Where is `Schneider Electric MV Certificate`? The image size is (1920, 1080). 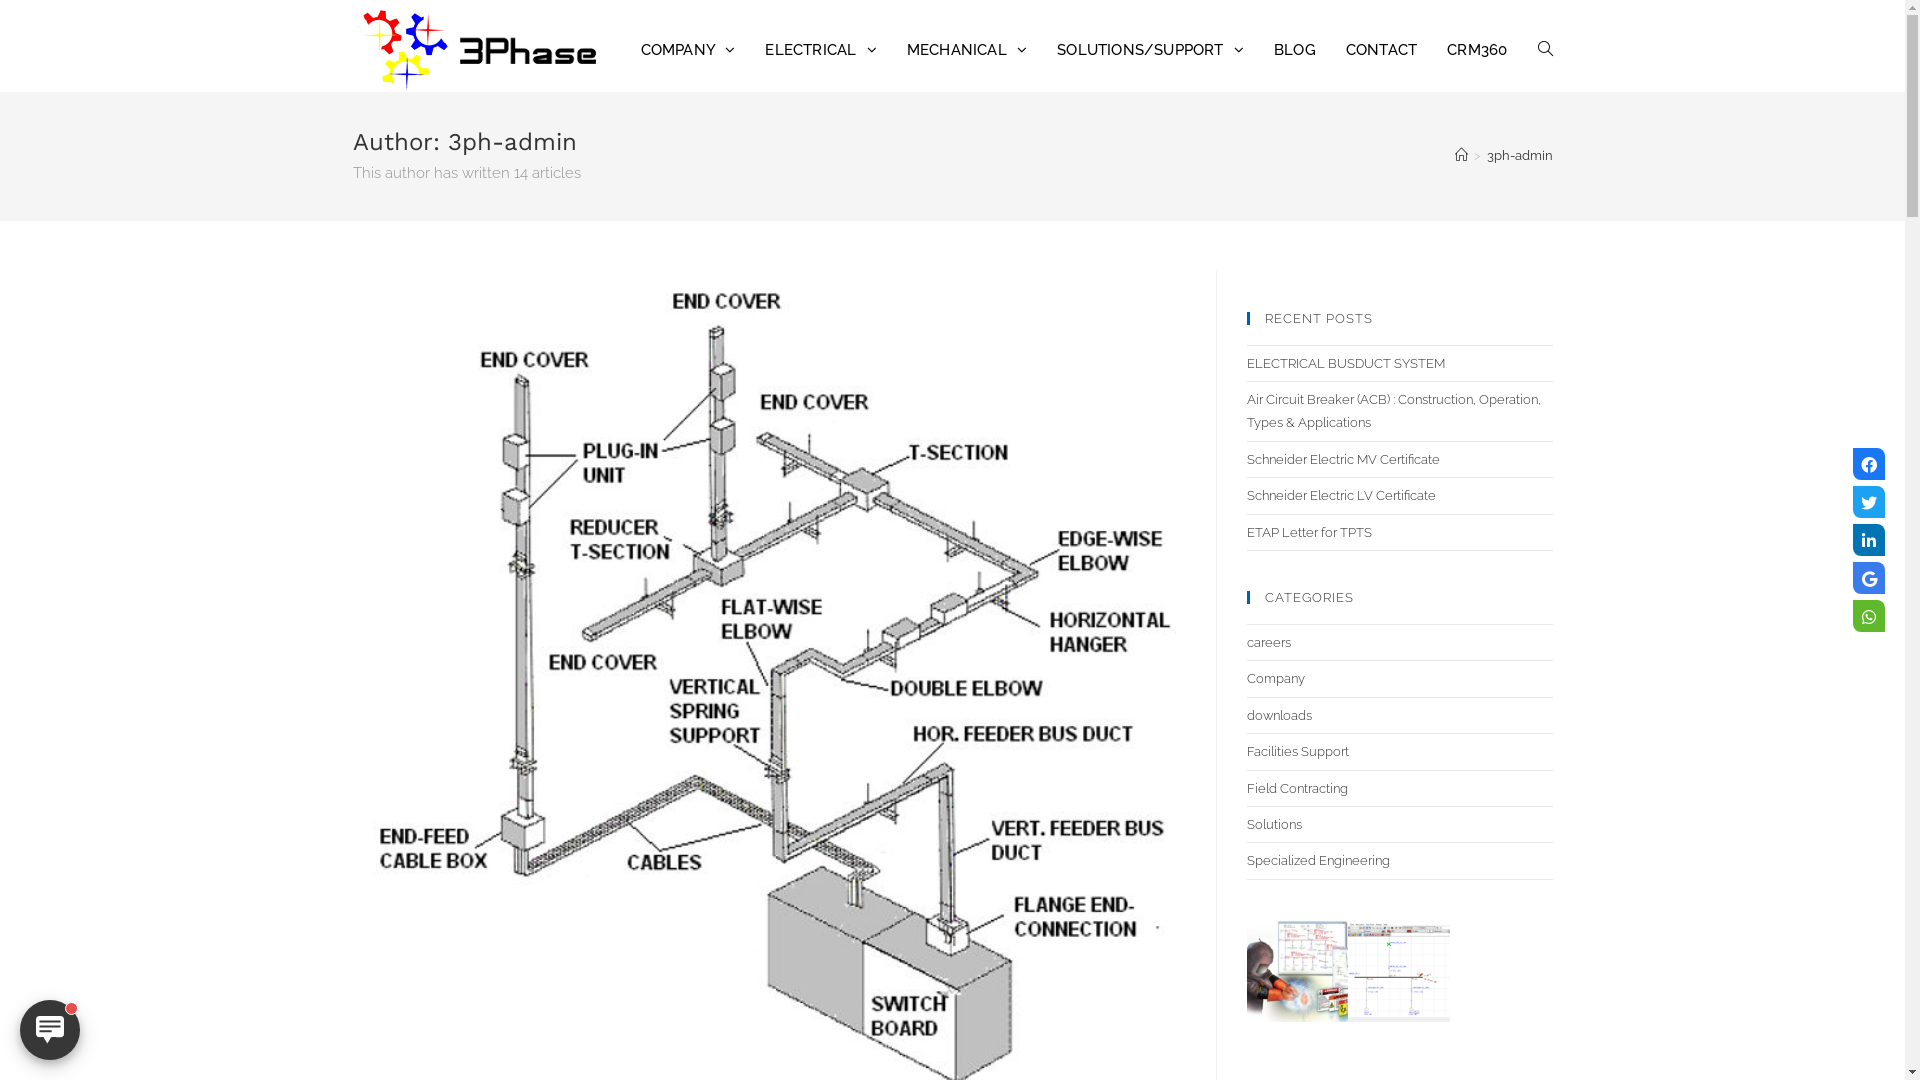
Schneider Electric MV Certificate is located at coordinates (1342, 460).